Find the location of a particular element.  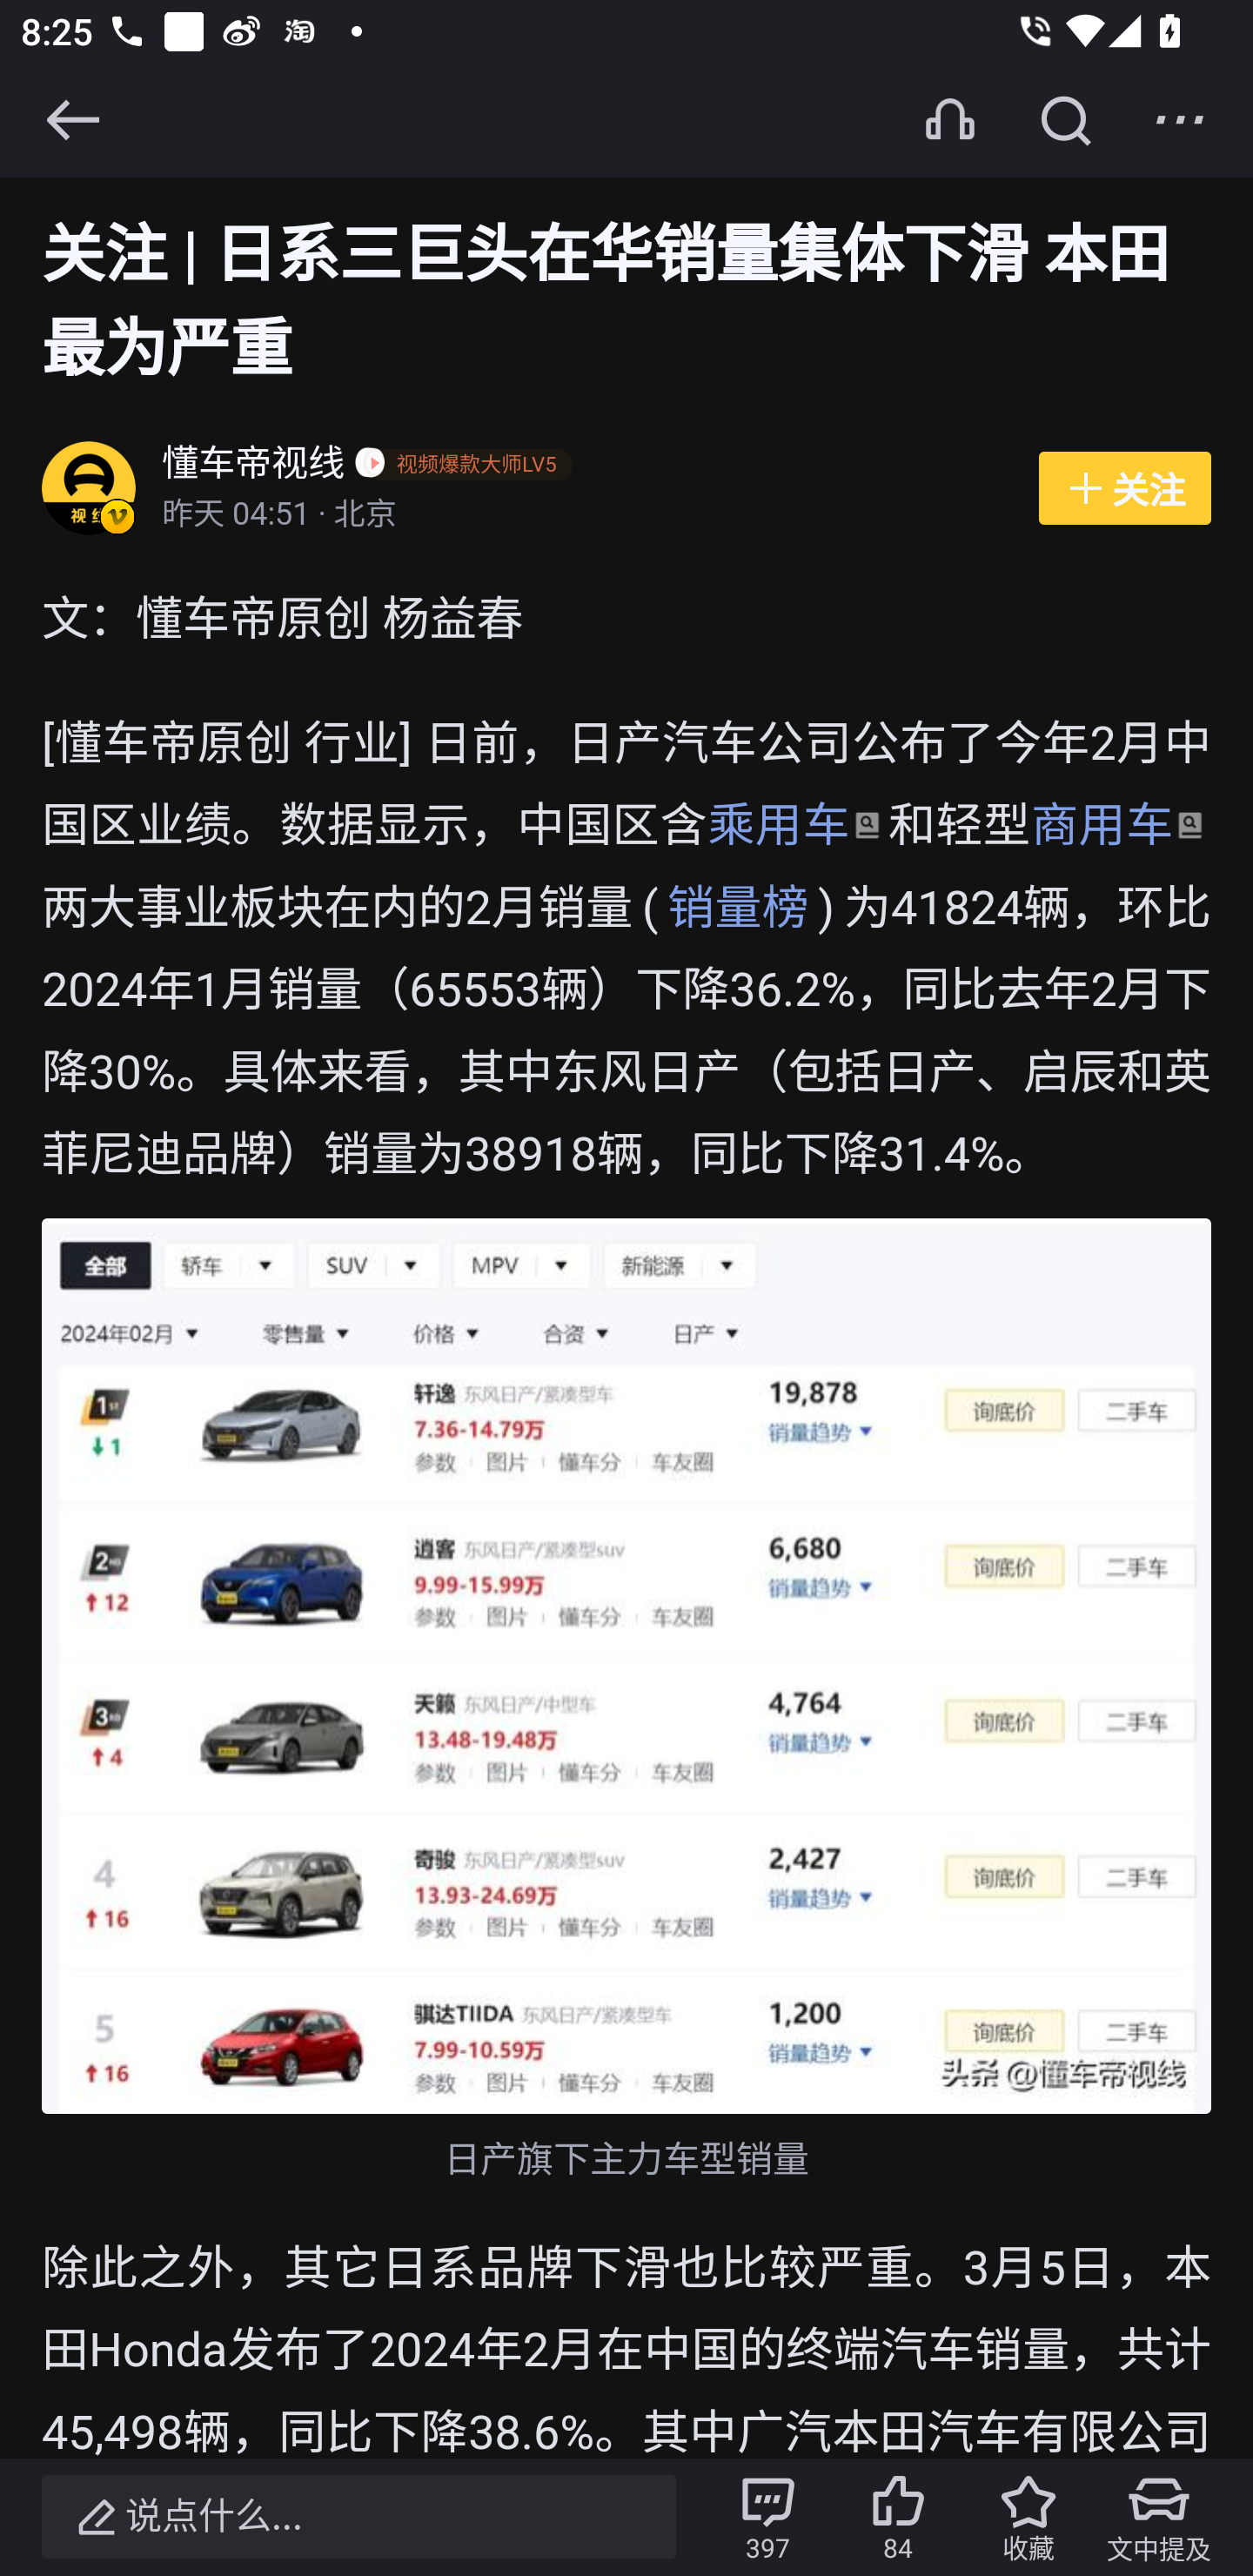

收藏 is located at coordinates (1028, 2517).